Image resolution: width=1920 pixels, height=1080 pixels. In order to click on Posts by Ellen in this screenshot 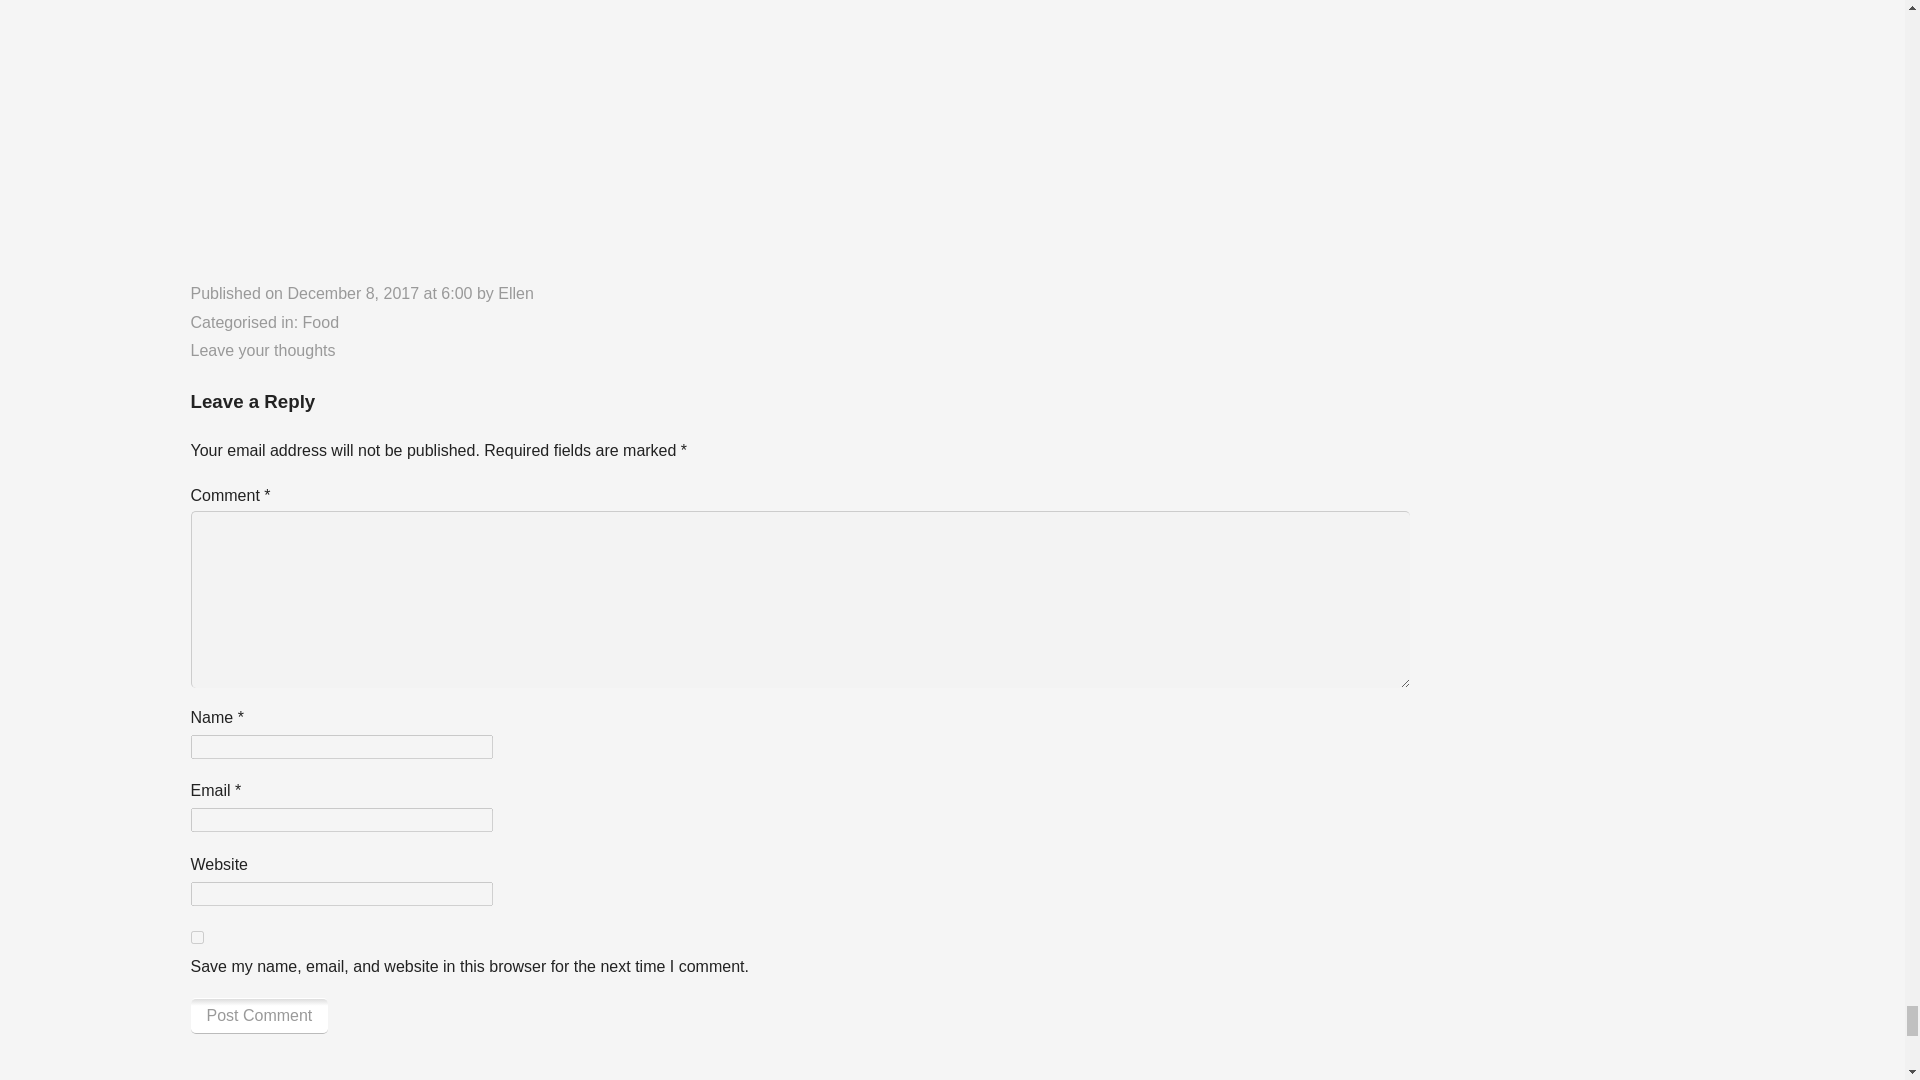, I will do `click(515, 294)`.